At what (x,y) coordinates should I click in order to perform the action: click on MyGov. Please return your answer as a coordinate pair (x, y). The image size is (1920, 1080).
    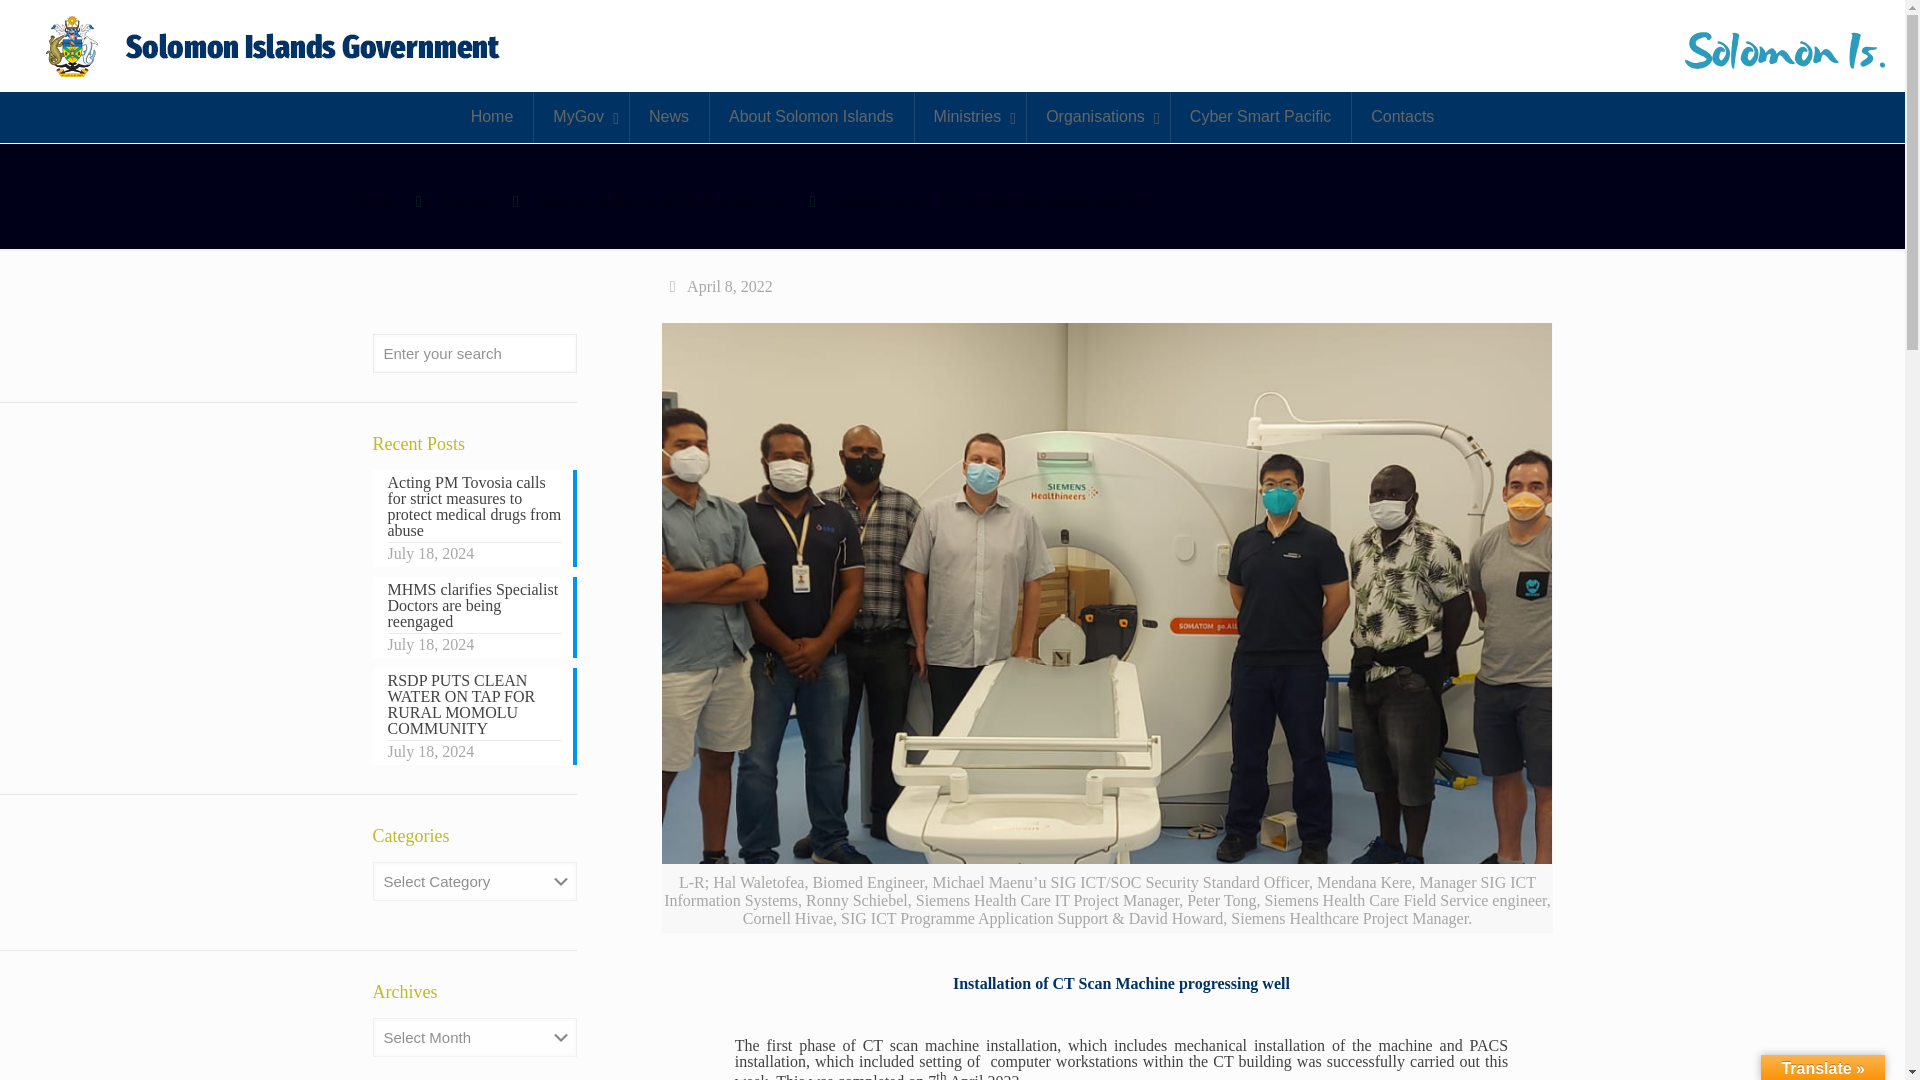
    Looking at the image, I should click on (581, 116).